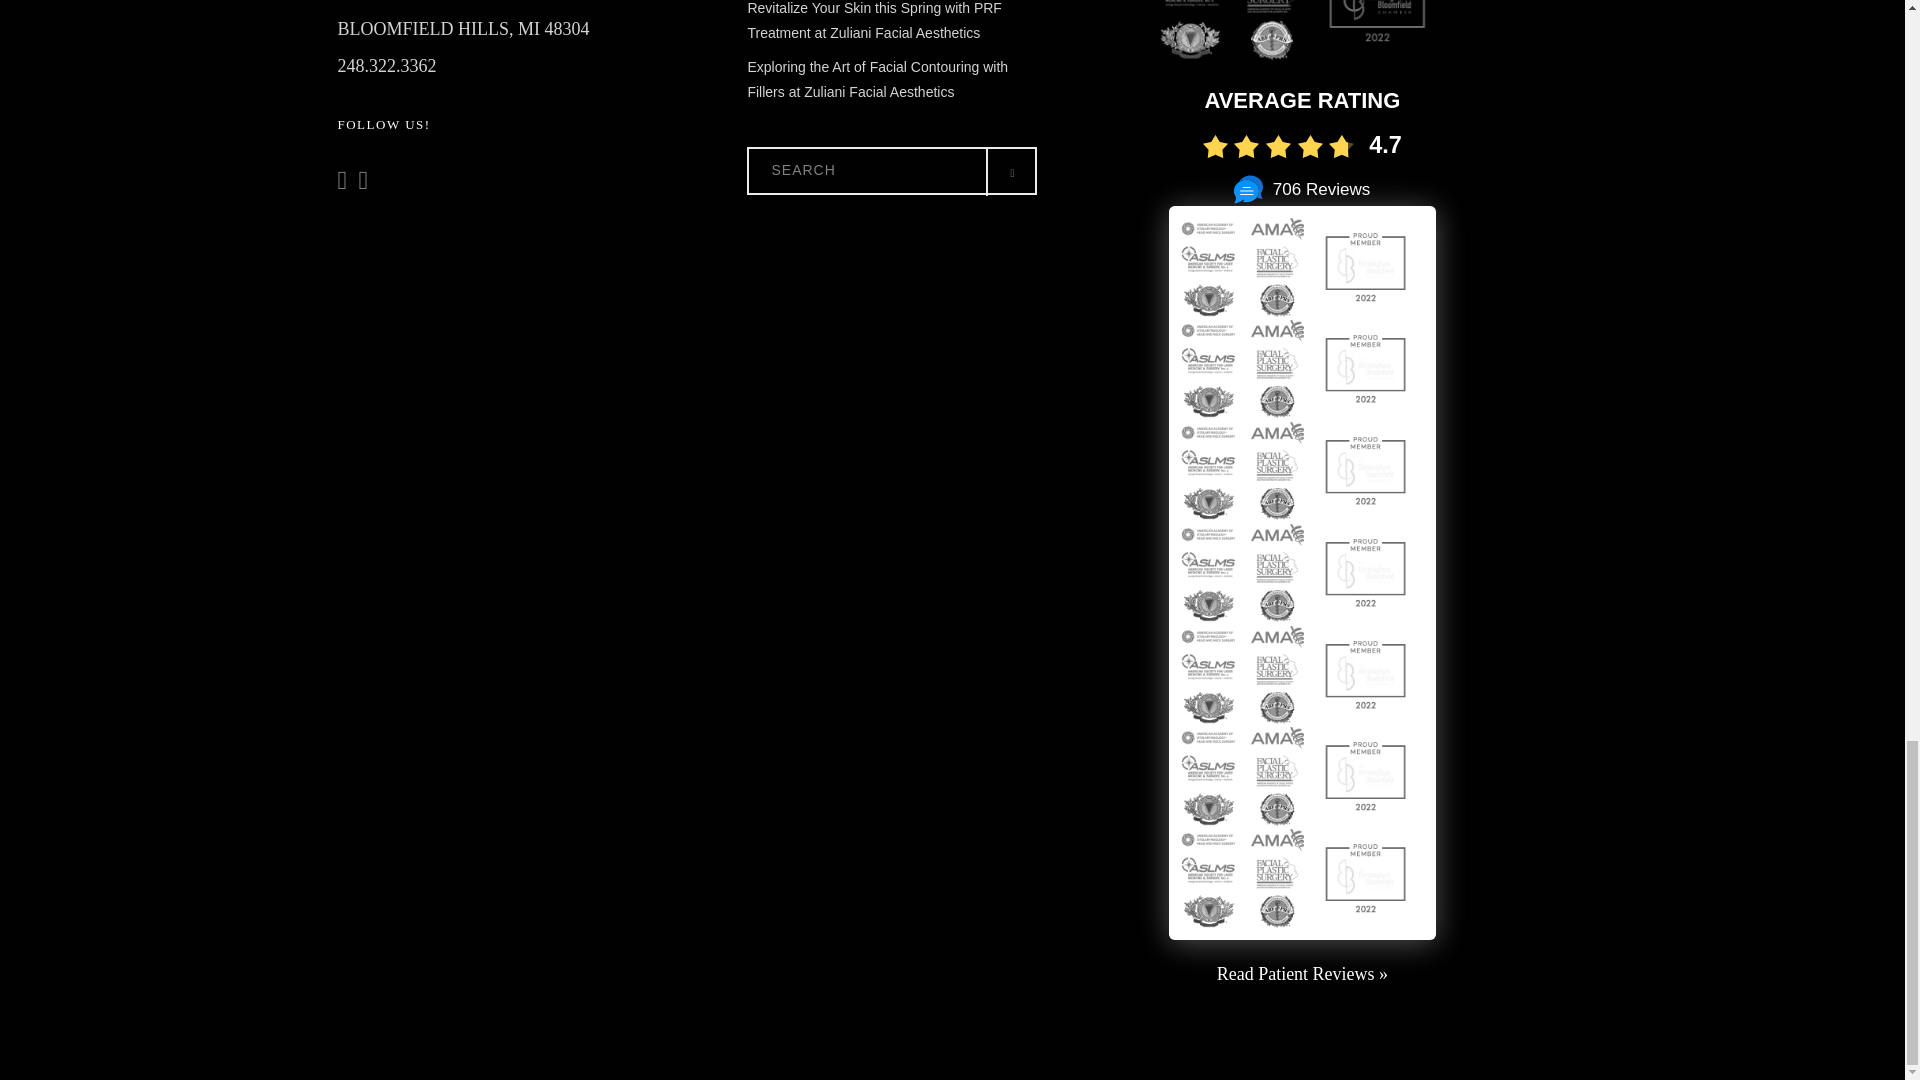 The image size is (1920, 1080). I want to click on Submit, so click(1674, 236).